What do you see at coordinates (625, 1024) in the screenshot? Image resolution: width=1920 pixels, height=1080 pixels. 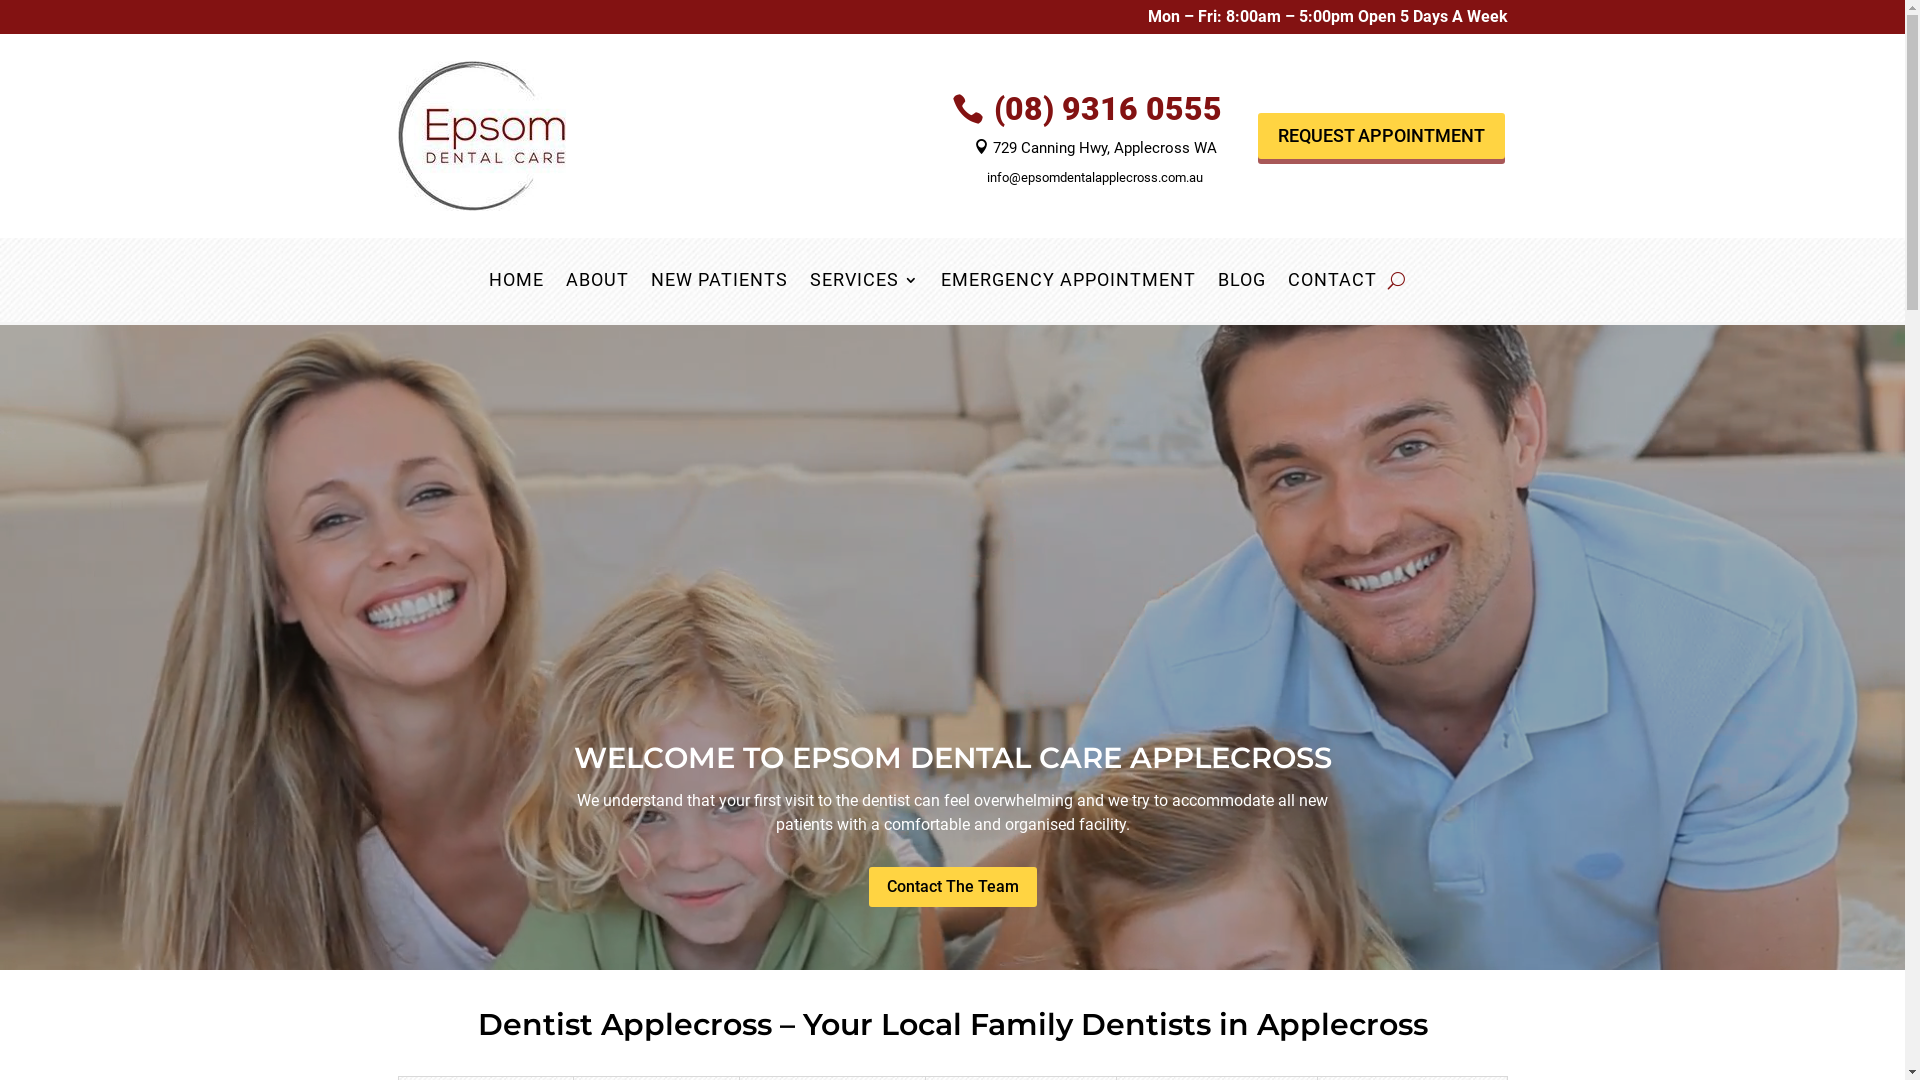 I see `Dentist Applecross` at bounding box center [625, 1024].